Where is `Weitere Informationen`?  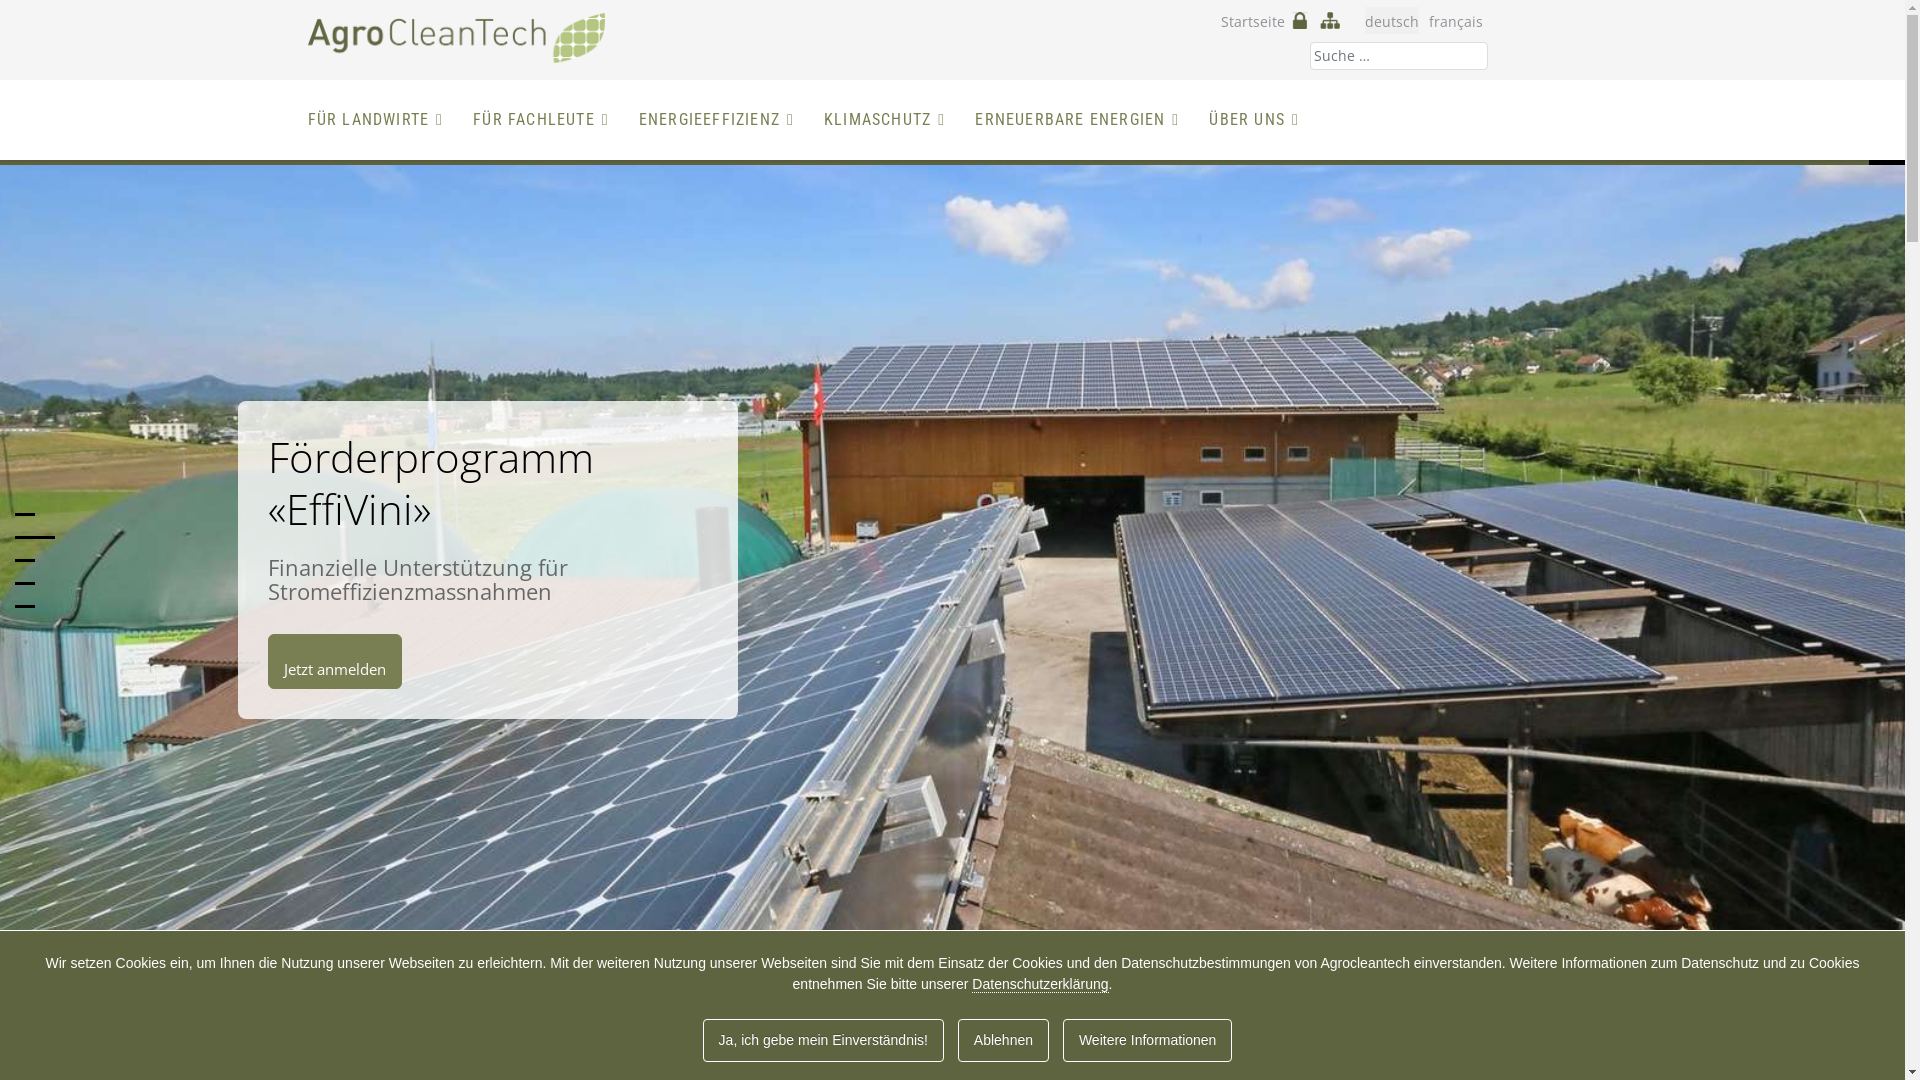 Weitere Informationen is located at coordinates (1148, 1040).